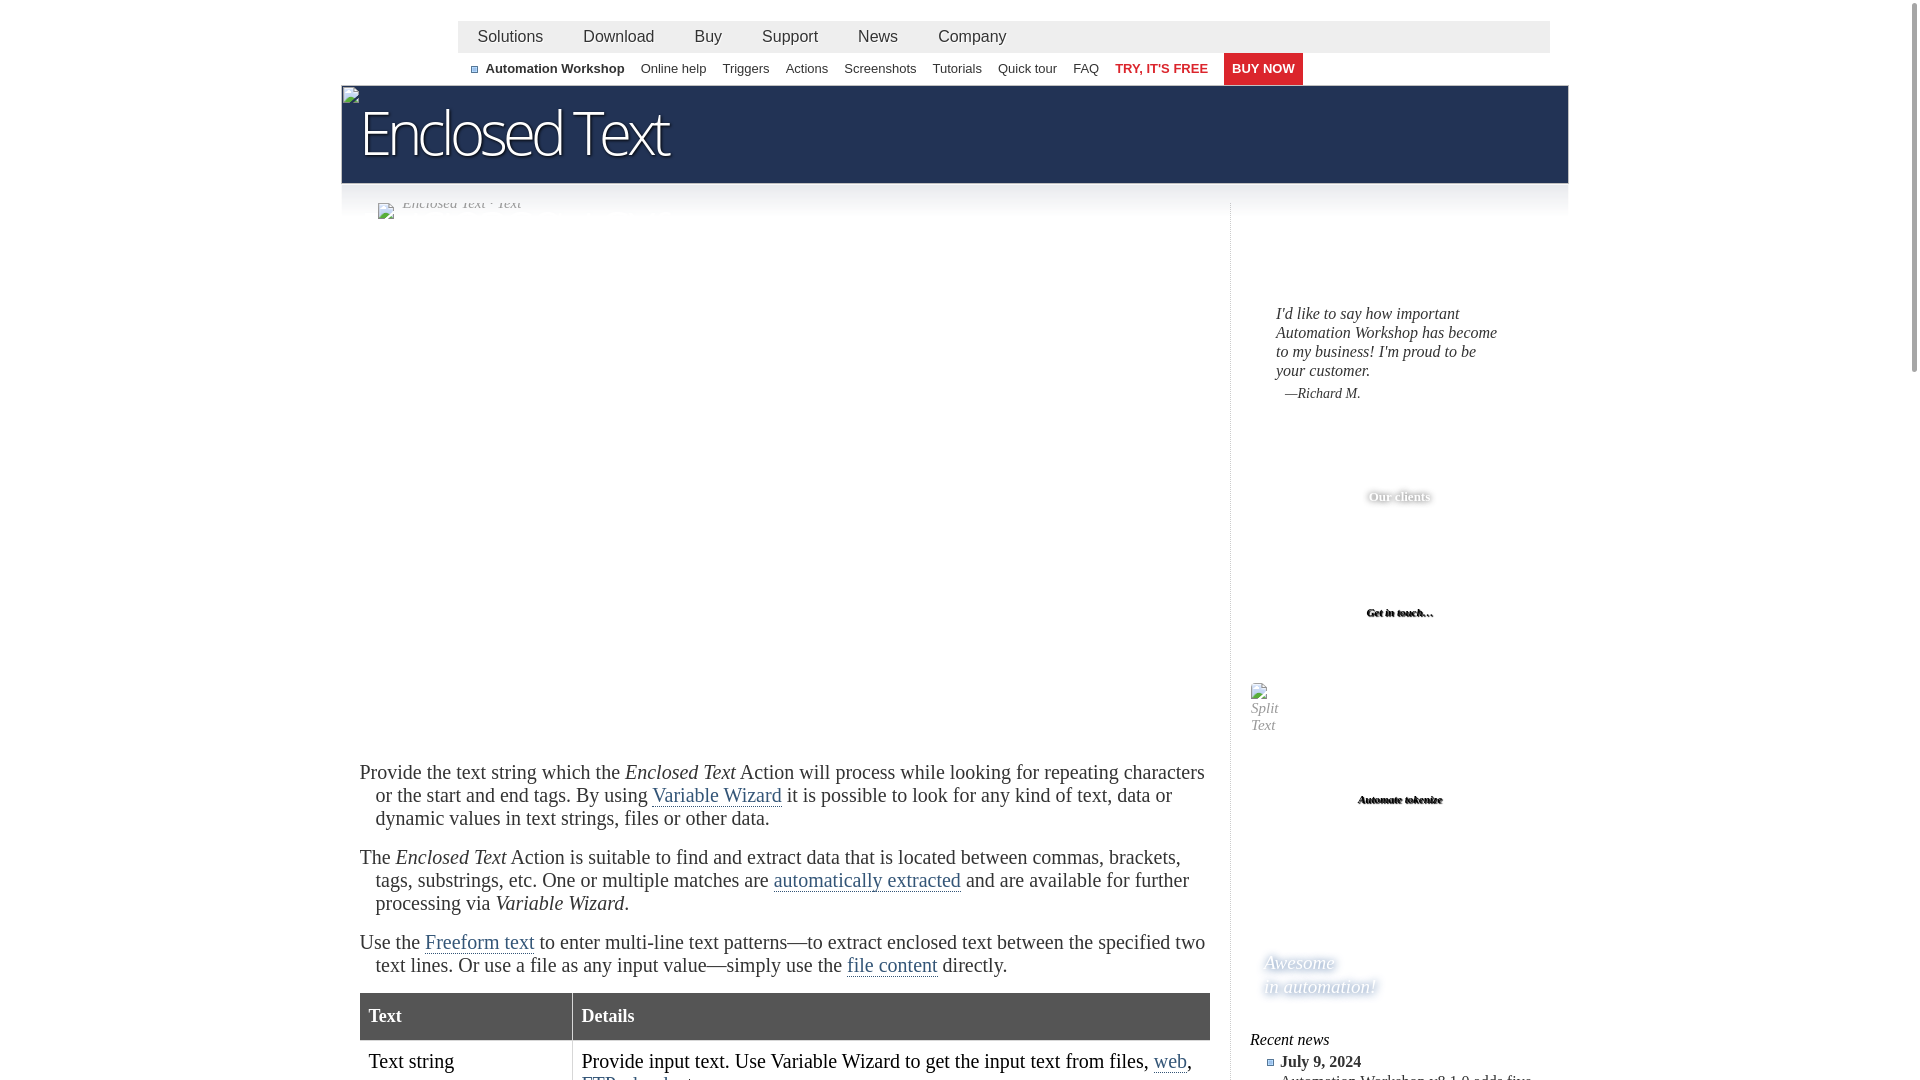 This screenshot has height=1080, width=1920. I want to click on Freeform text, so click(478, 942).